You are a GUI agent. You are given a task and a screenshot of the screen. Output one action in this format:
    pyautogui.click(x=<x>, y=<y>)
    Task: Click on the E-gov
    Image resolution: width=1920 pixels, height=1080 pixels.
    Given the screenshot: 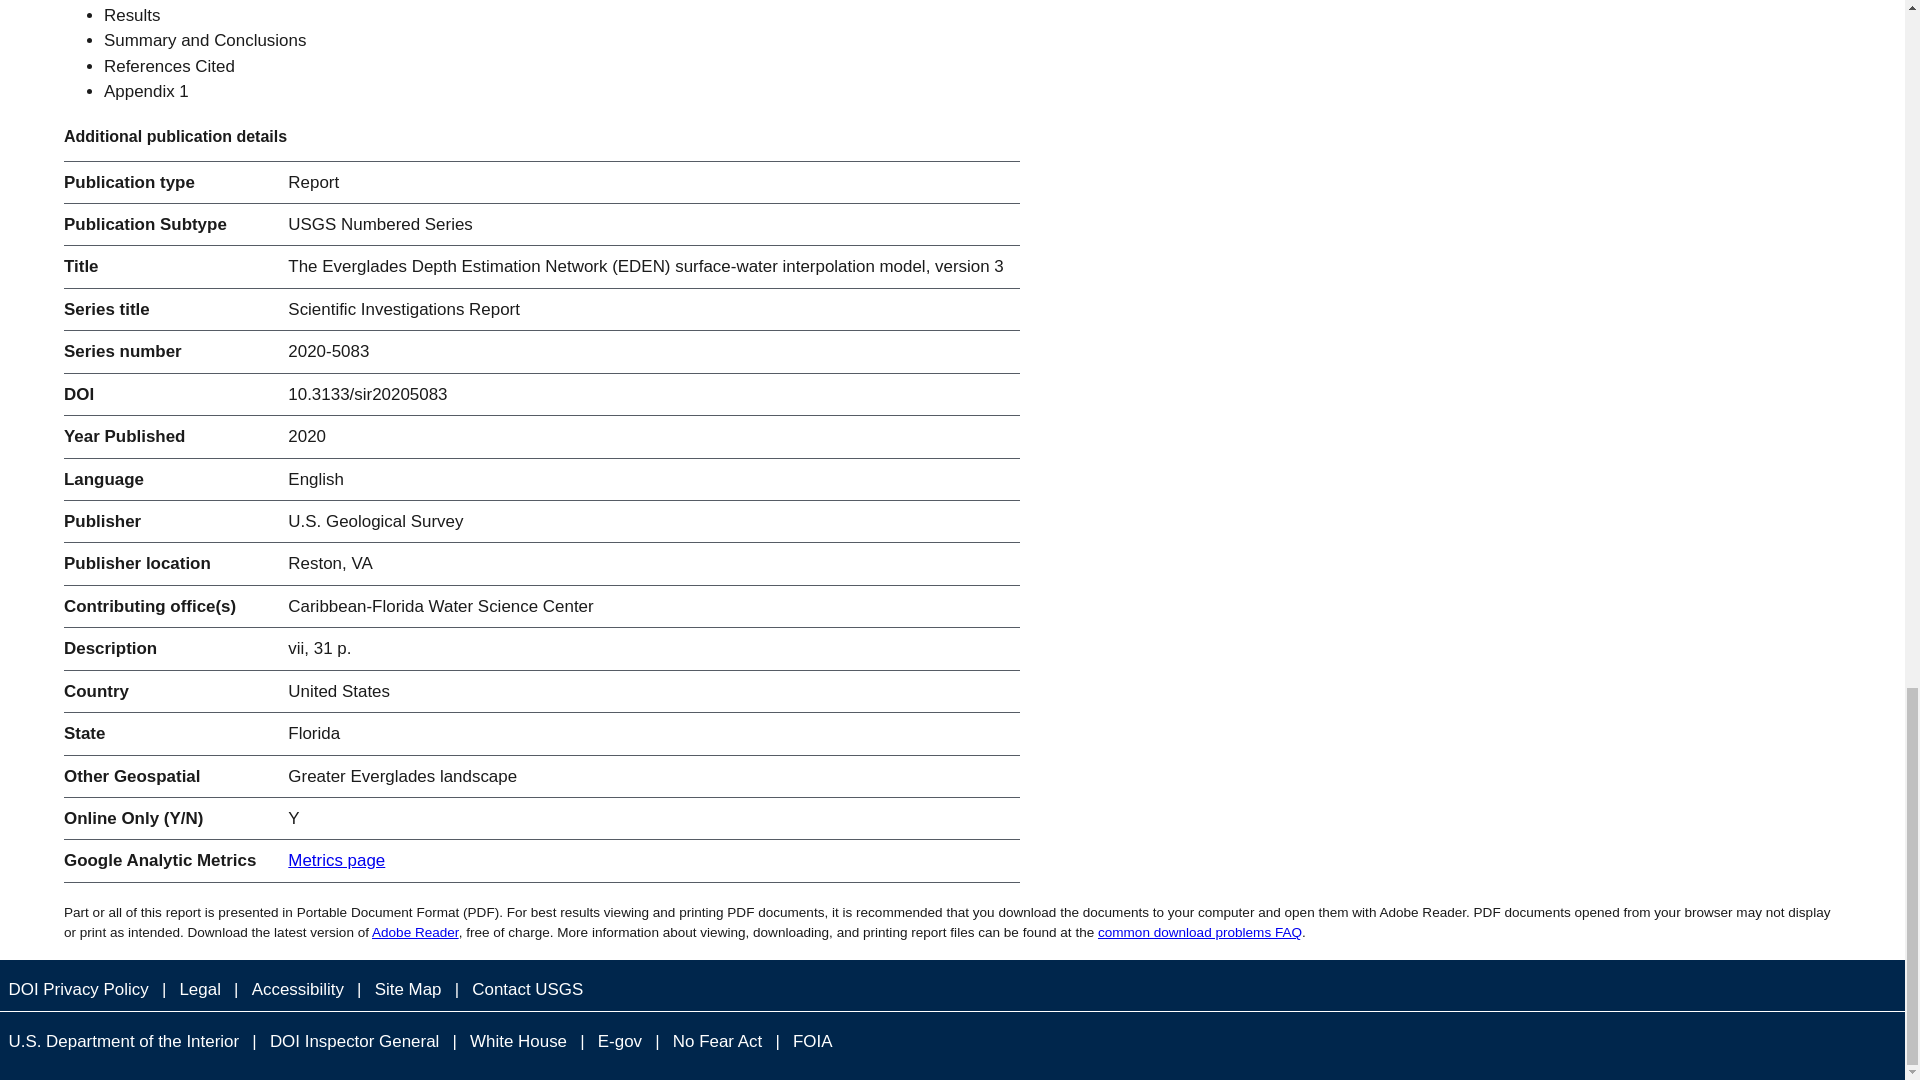 What is the action you would take?
    pyautogui.click(x=620, y=1042)
    